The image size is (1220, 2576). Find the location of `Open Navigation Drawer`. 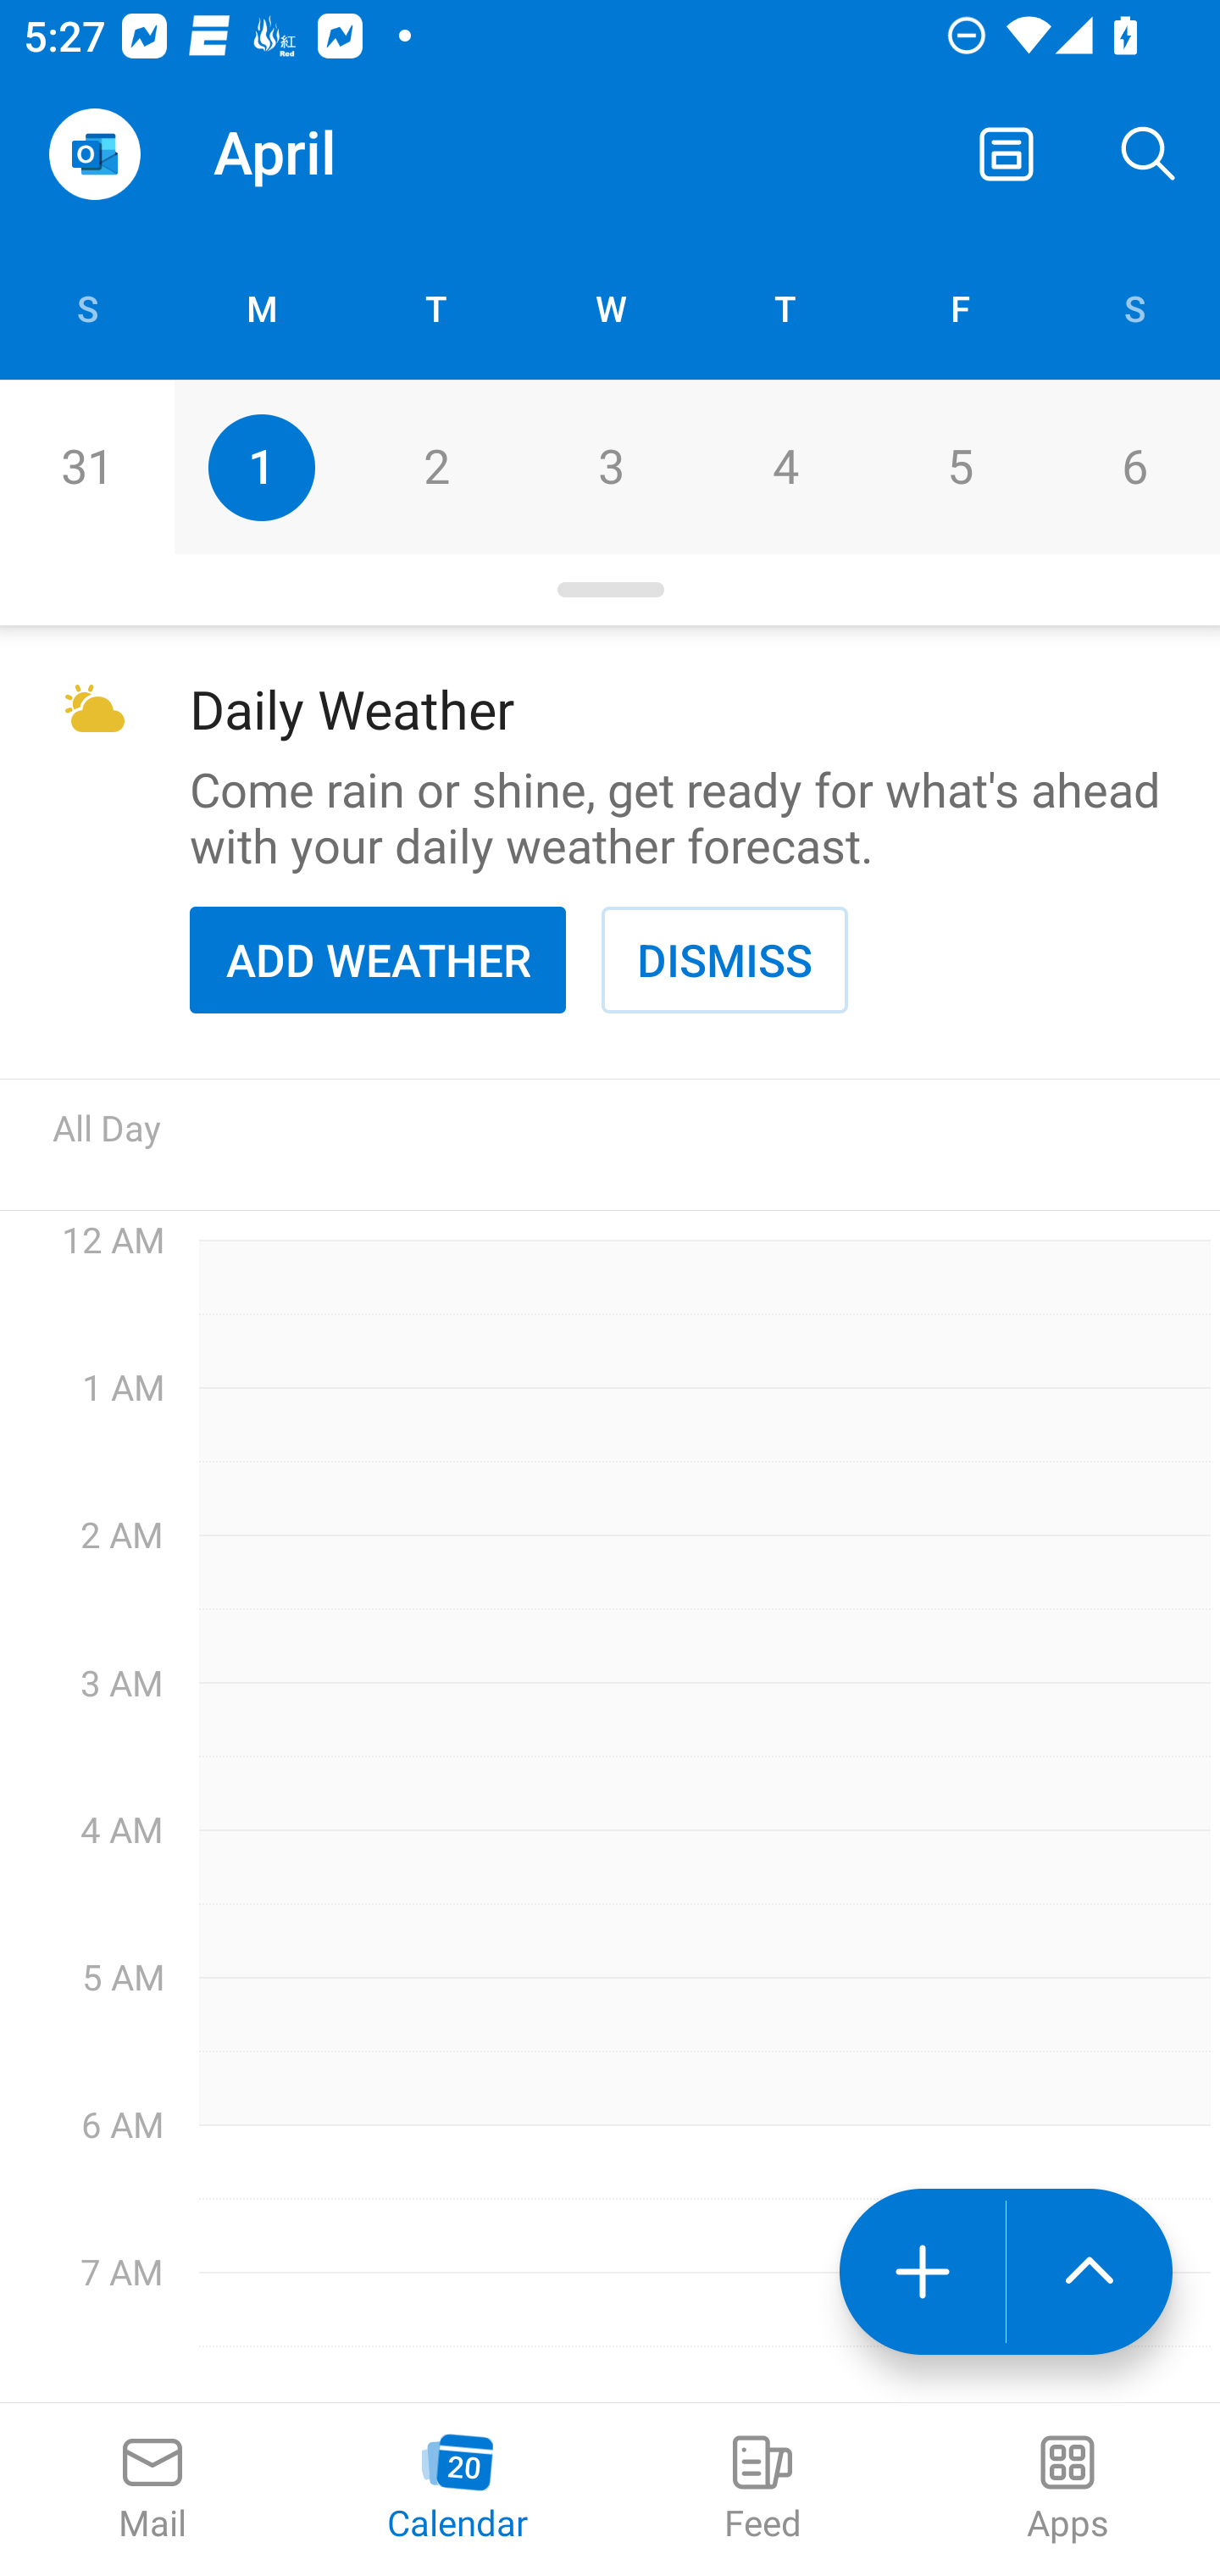

Open Navigation Drawer is located at coordinates (94, 154).